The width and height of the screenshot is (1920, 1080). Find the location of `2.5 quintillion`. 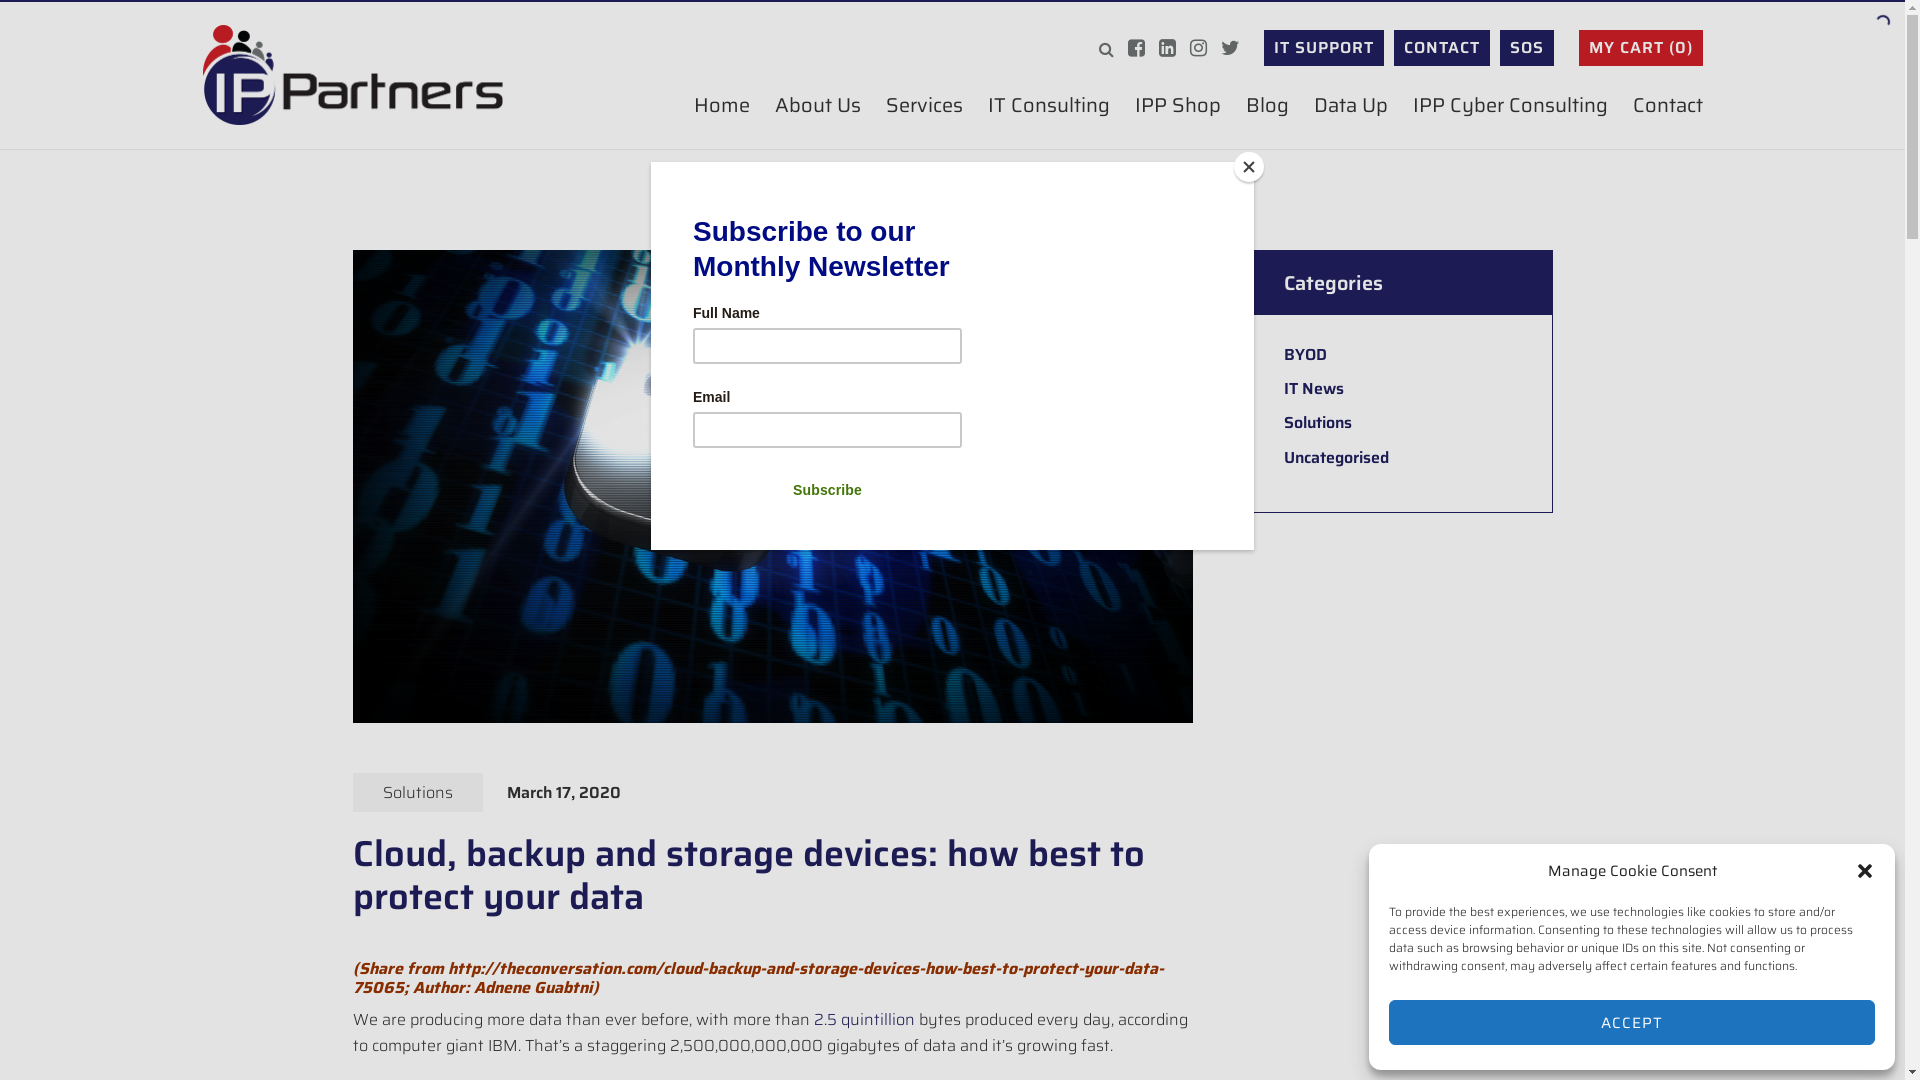

2.5 quintillion is located at coordinates (864, 1020).